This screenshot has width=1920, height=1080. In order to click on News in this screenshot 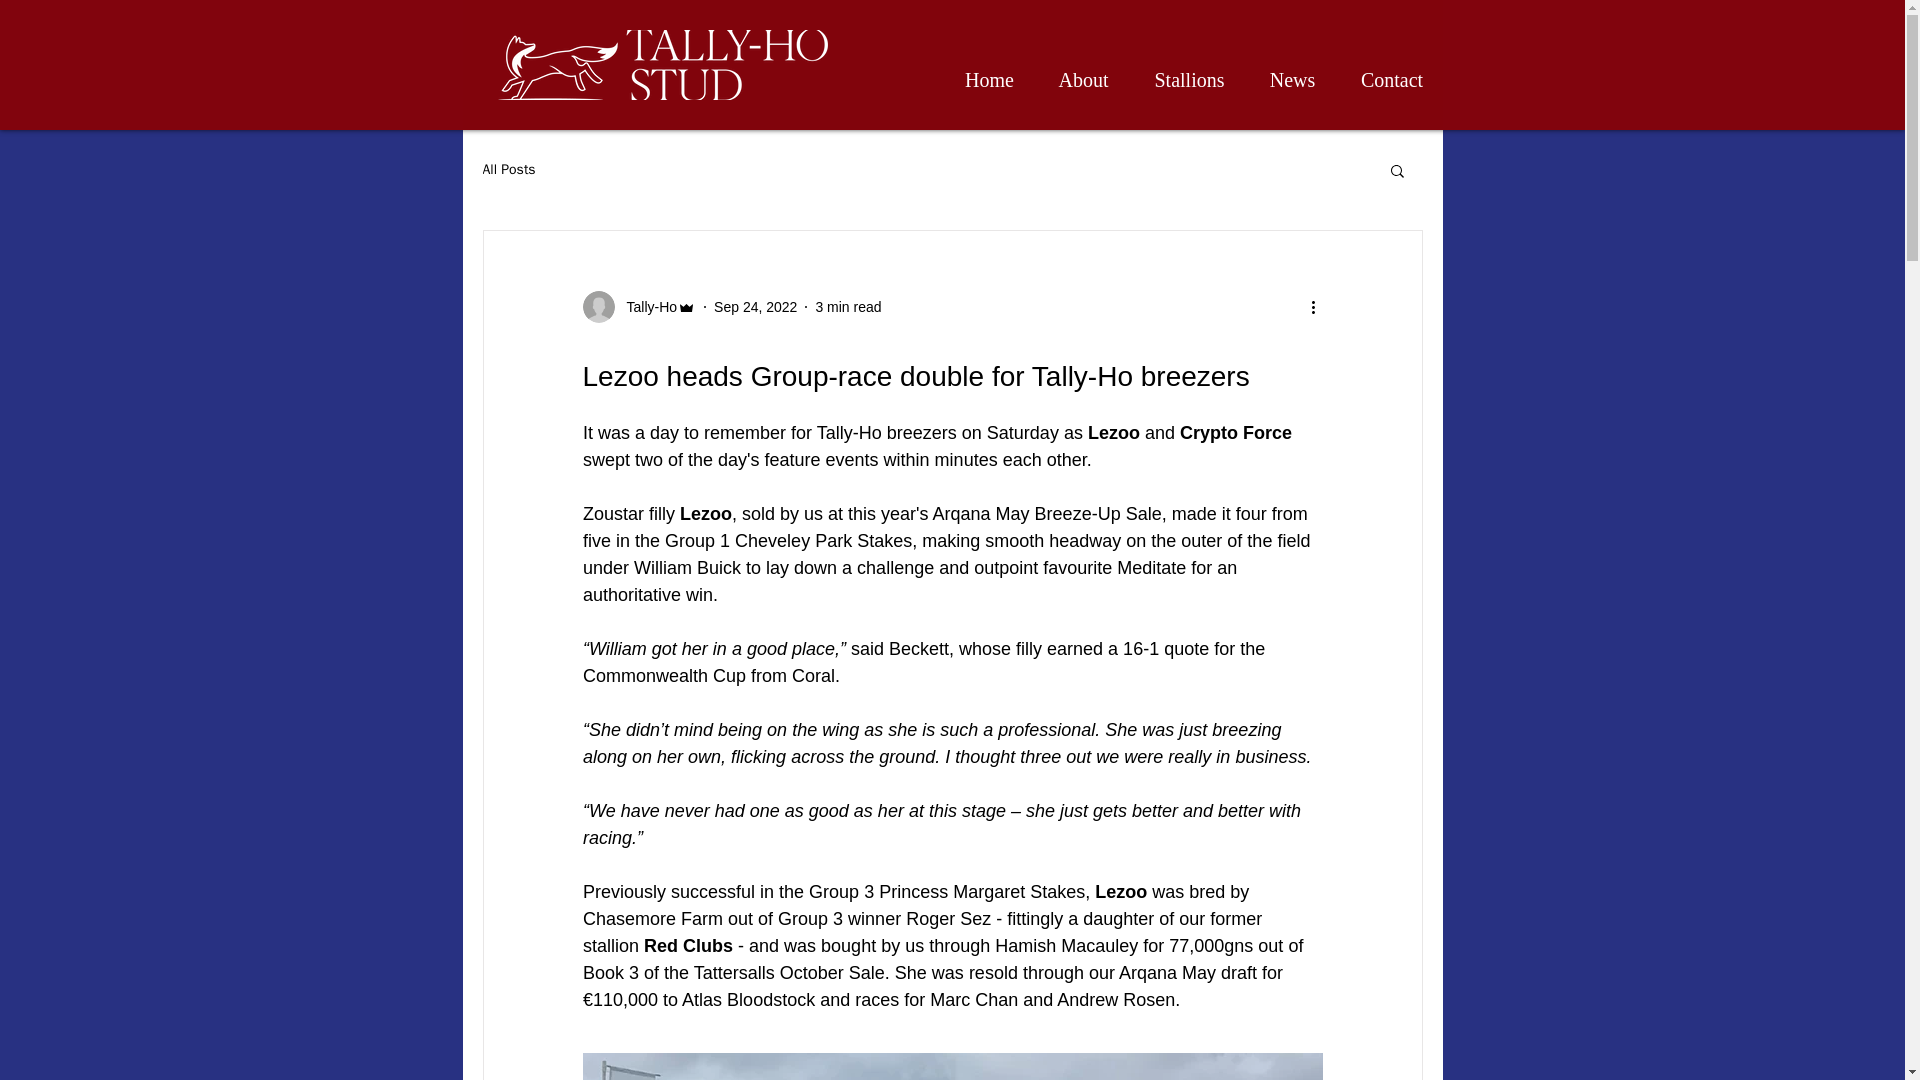, I will do `click(1292, 80)`.